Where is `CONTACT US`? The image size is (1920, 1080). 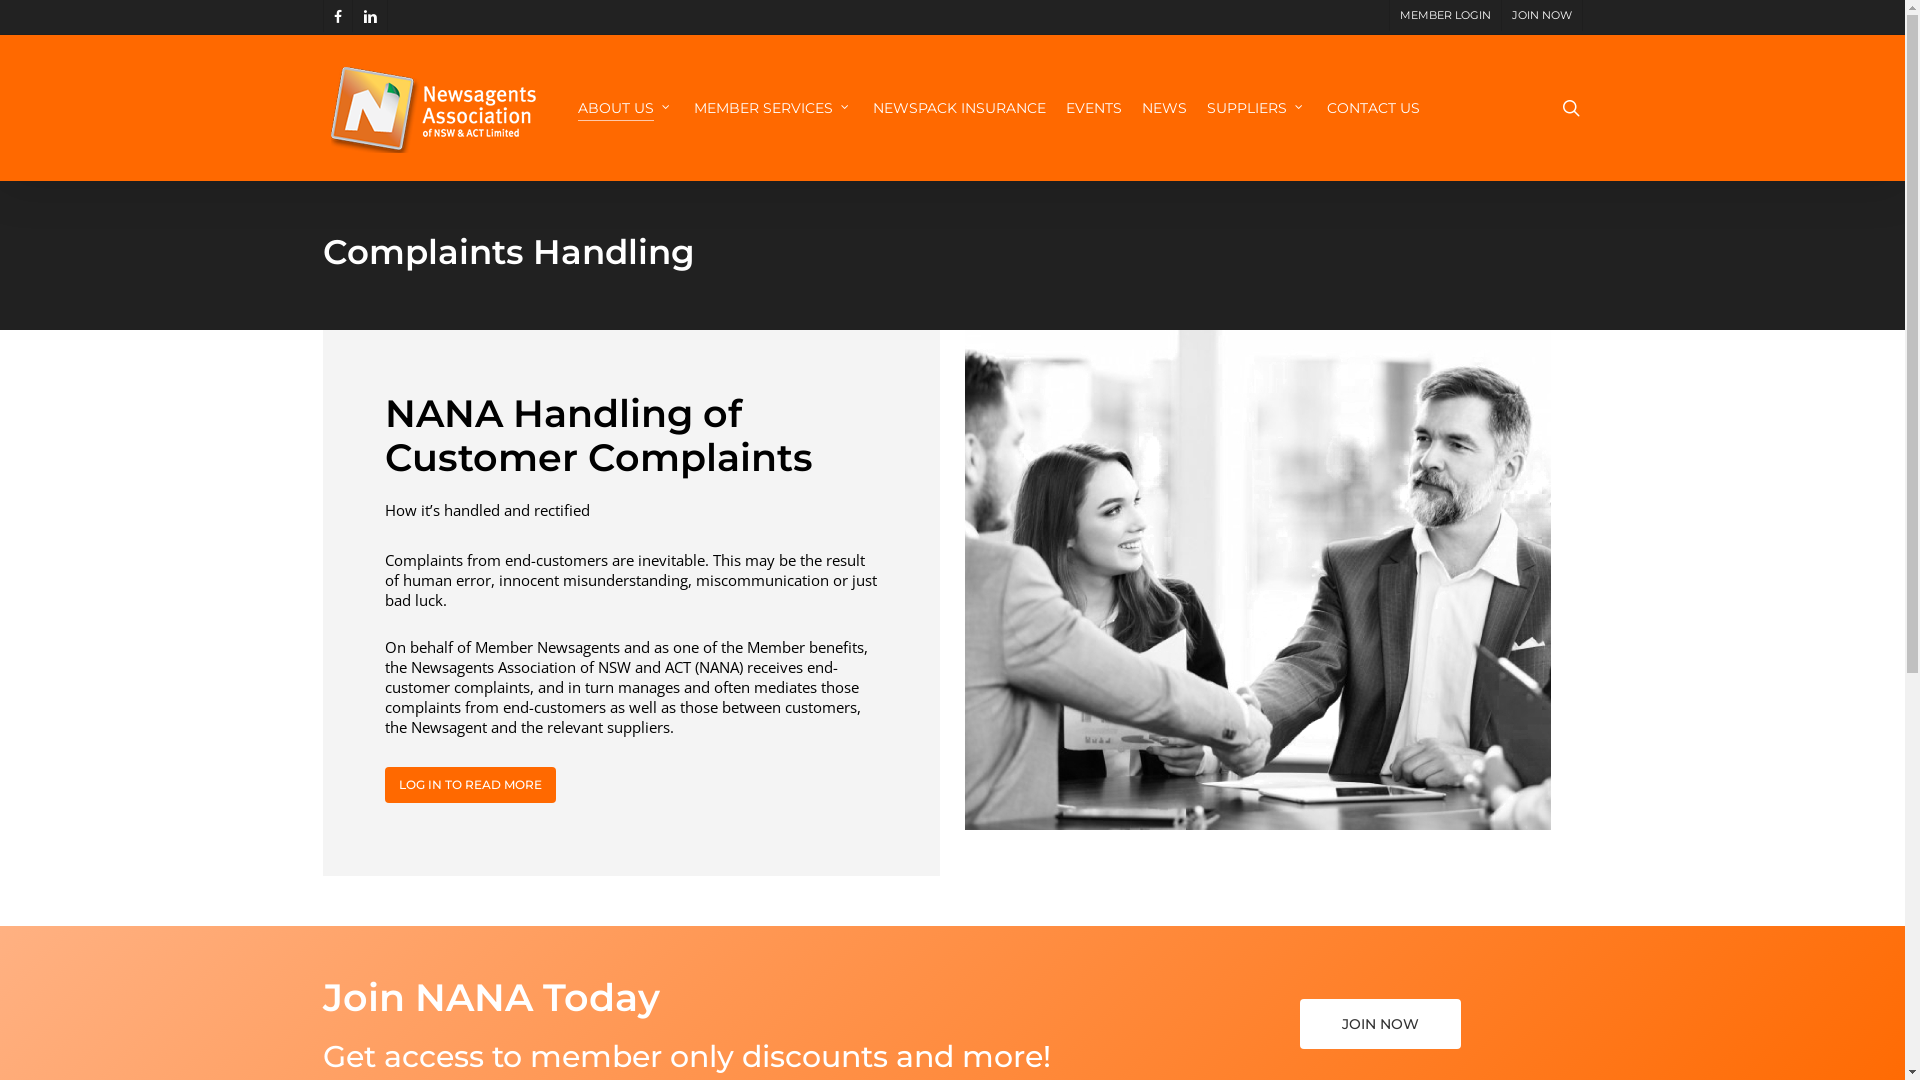
CONTACT US is located at coordinates (1372, 108).